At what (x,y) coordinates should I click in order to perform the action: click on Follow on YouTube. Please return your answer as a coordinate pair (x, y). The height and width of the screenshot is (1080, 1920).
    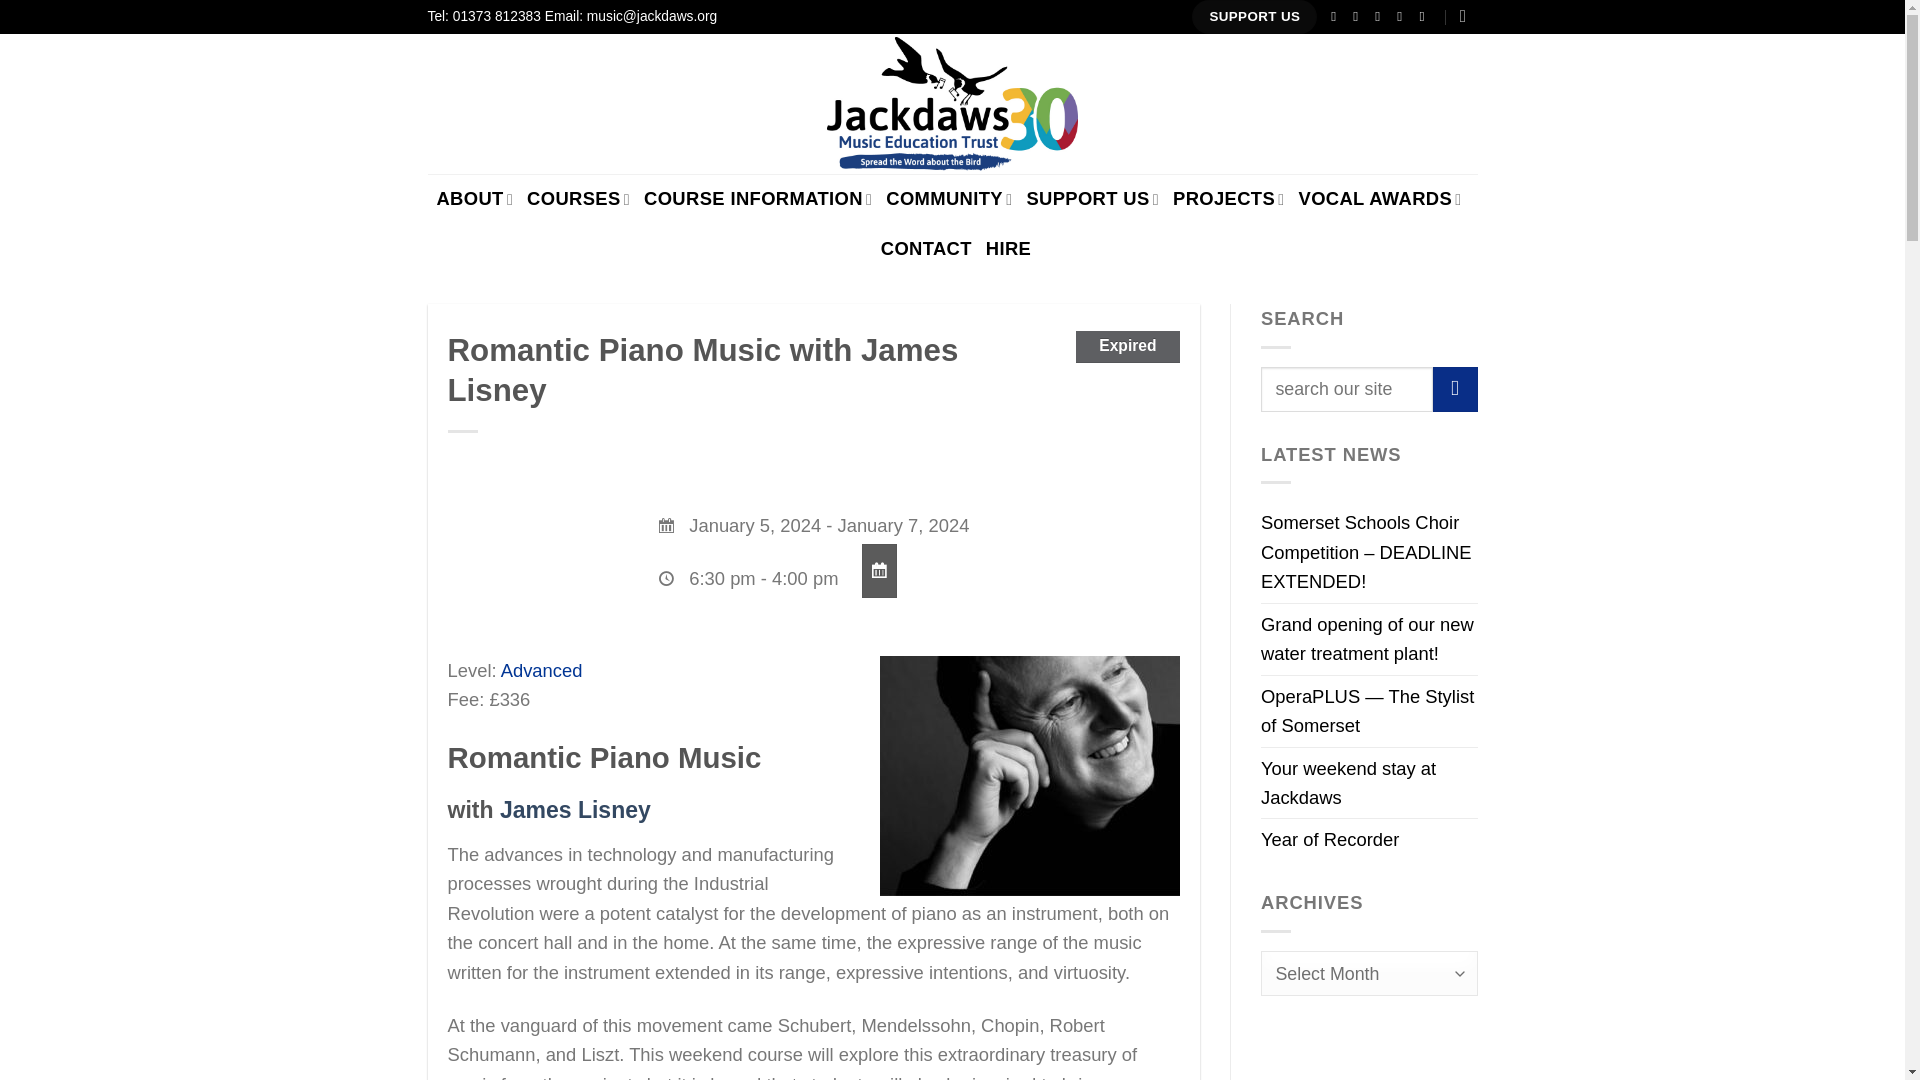
    Looking at the image, I should click on (1425, 16).